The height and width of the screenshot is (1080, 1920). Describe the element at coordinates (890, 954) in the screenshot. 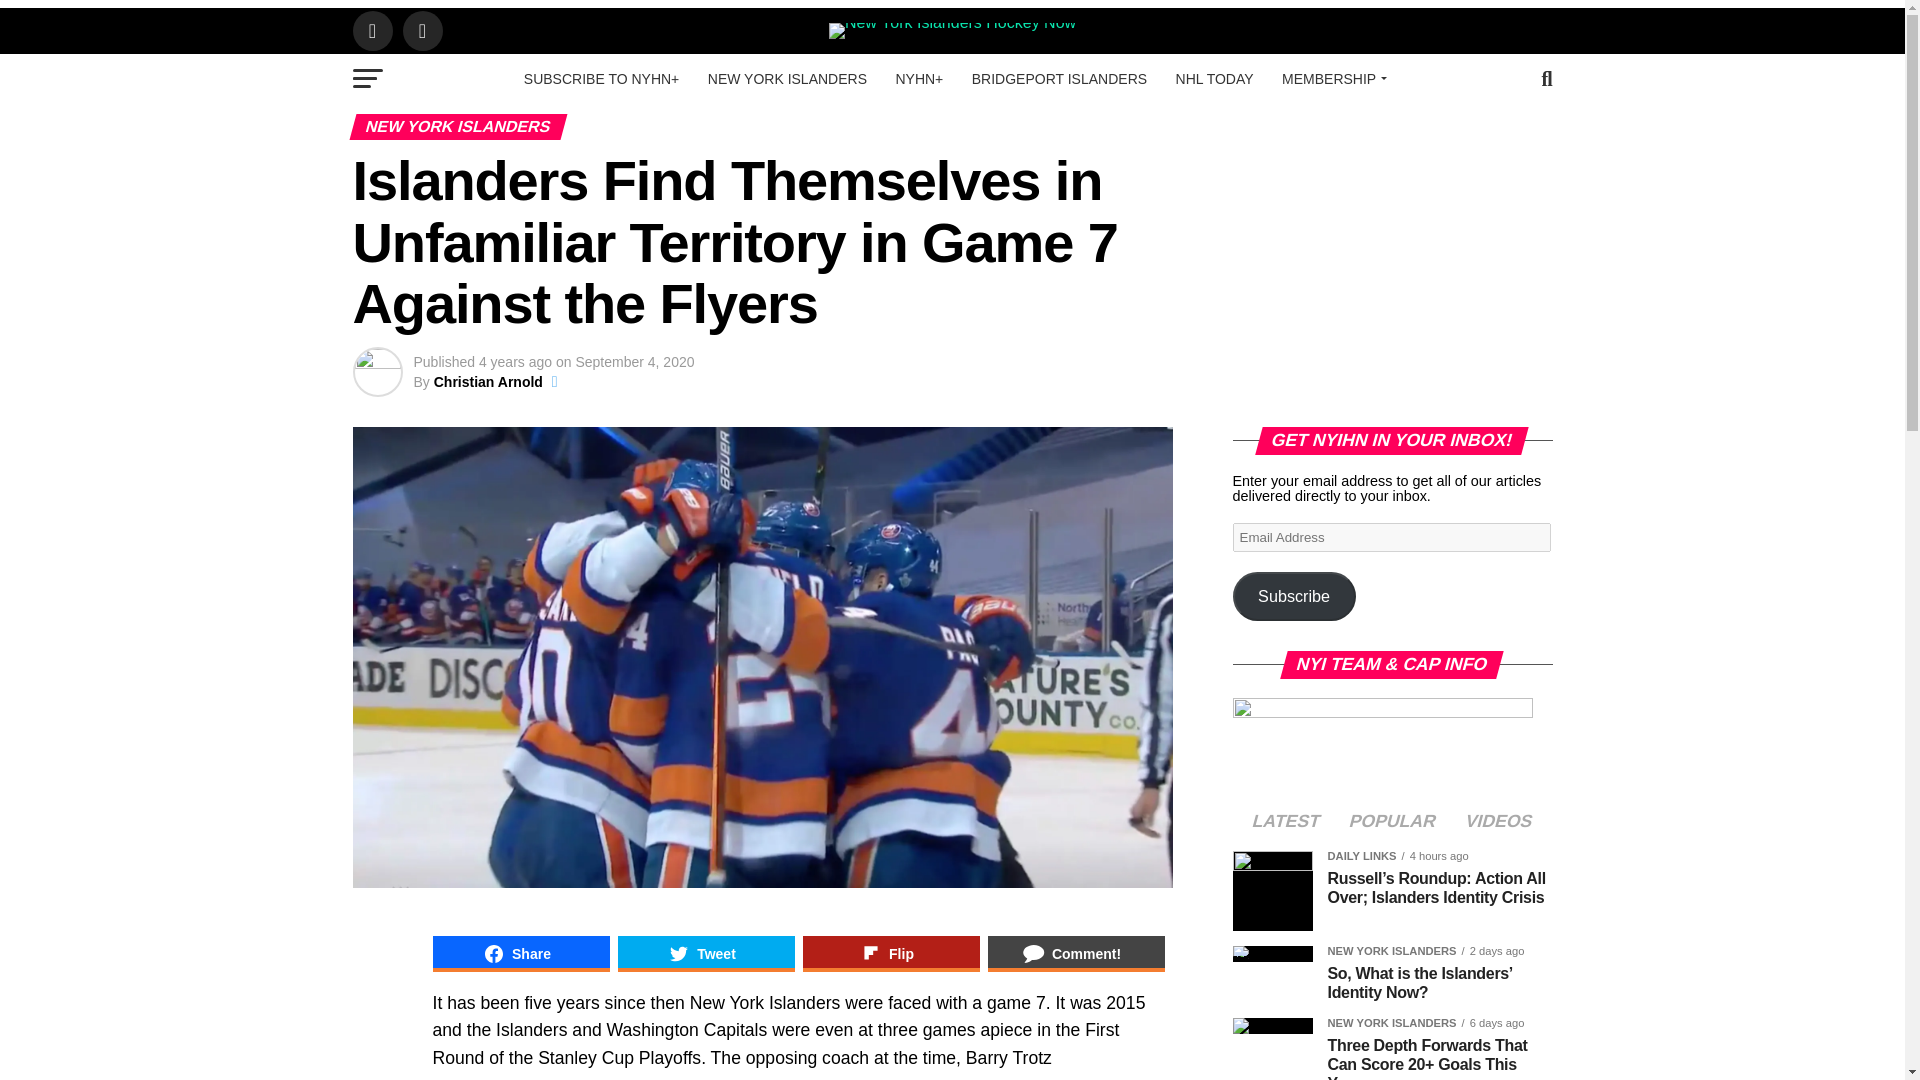

I see `Share on Flip` at that location.